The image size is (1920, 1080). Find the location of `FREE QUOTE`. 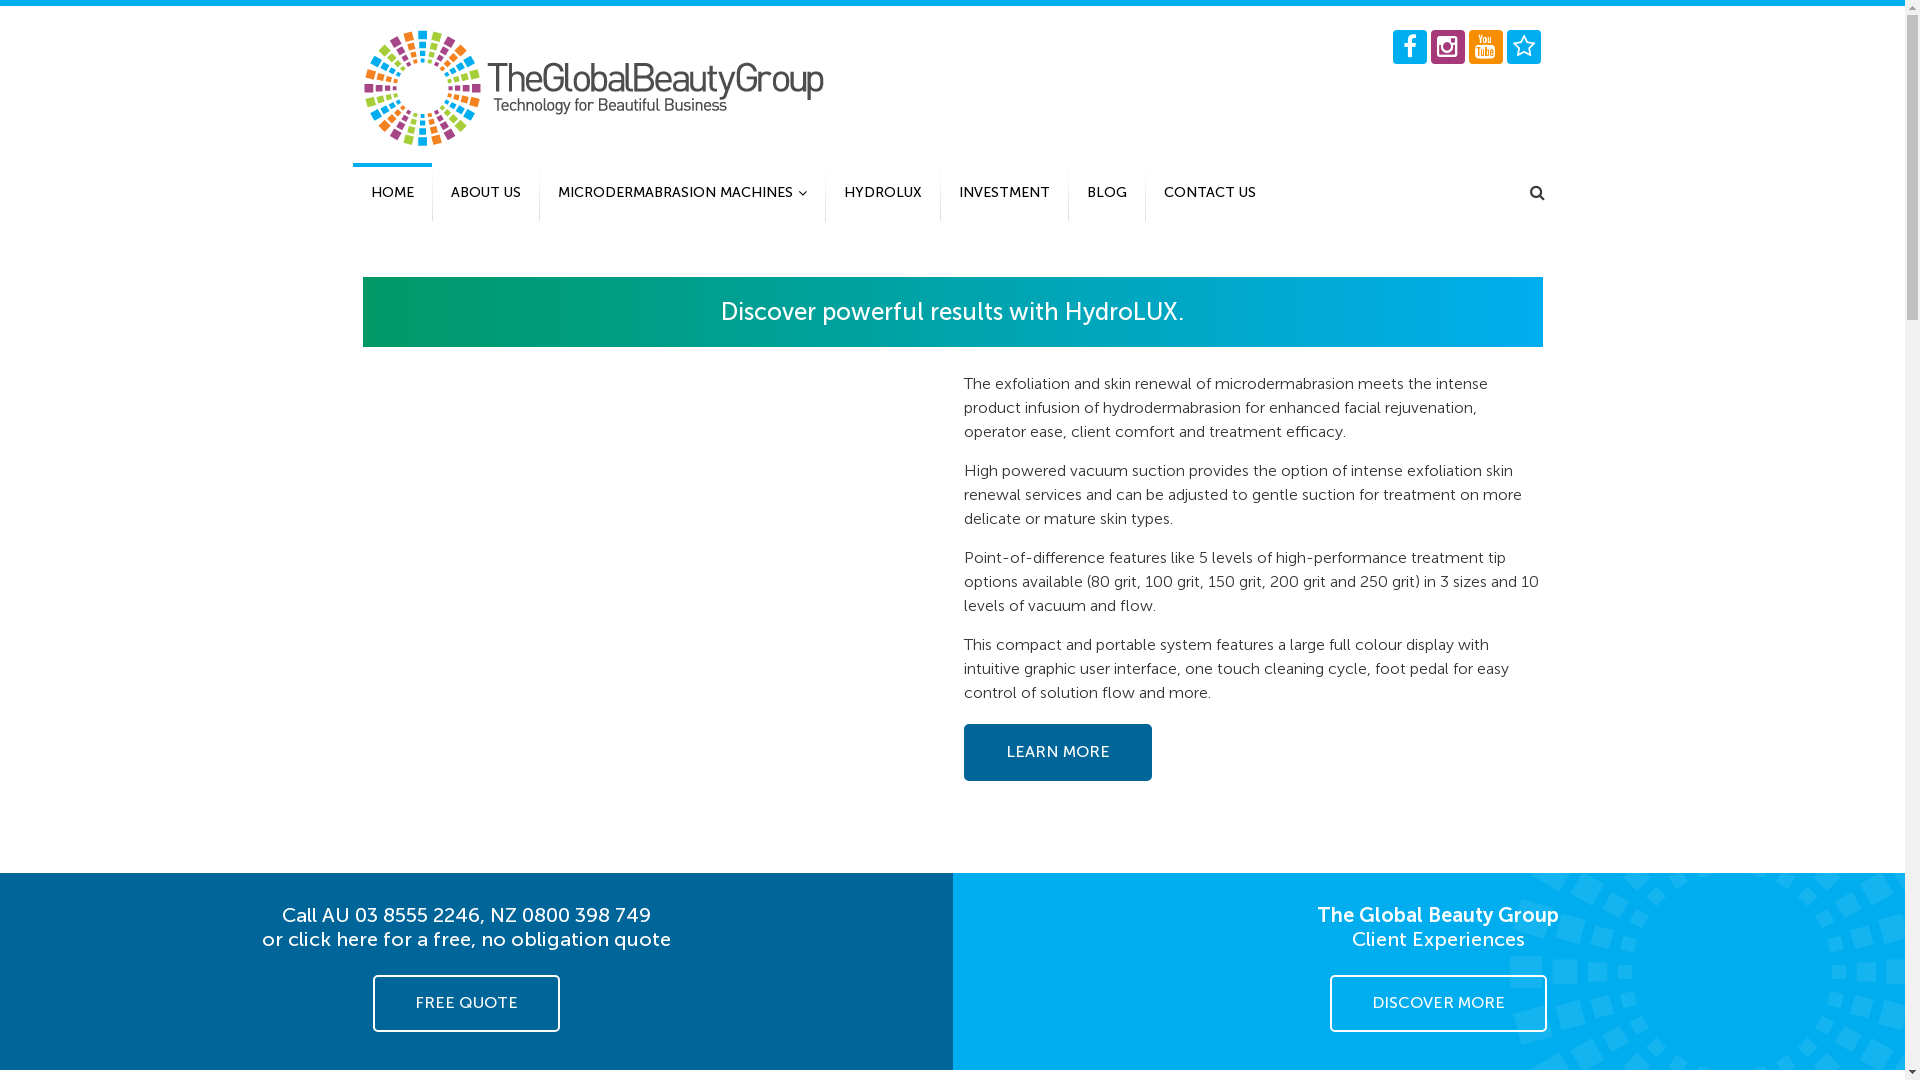

FREE QUOTE is located at coordinates (466, 1004).